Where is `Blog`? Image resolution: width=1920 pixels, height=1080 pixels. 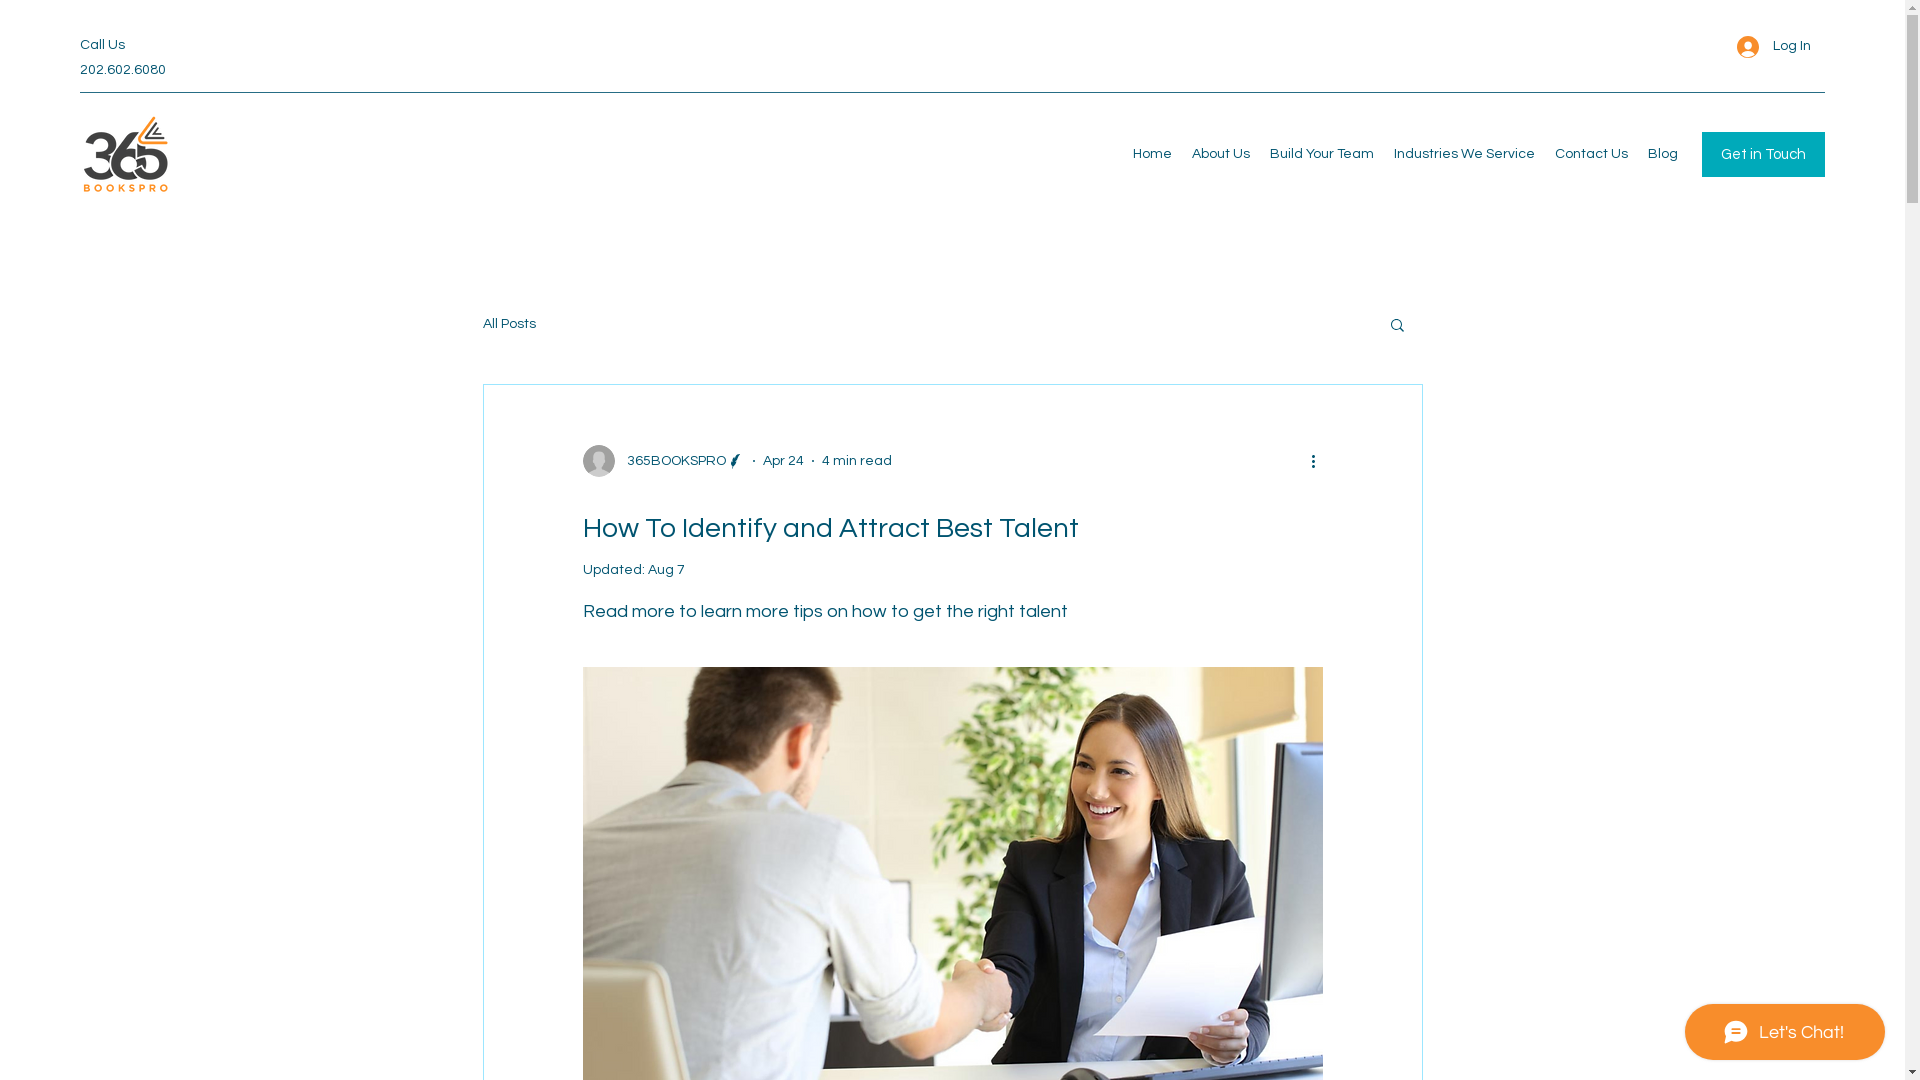
Blog is located at coordinates (1663, 154).